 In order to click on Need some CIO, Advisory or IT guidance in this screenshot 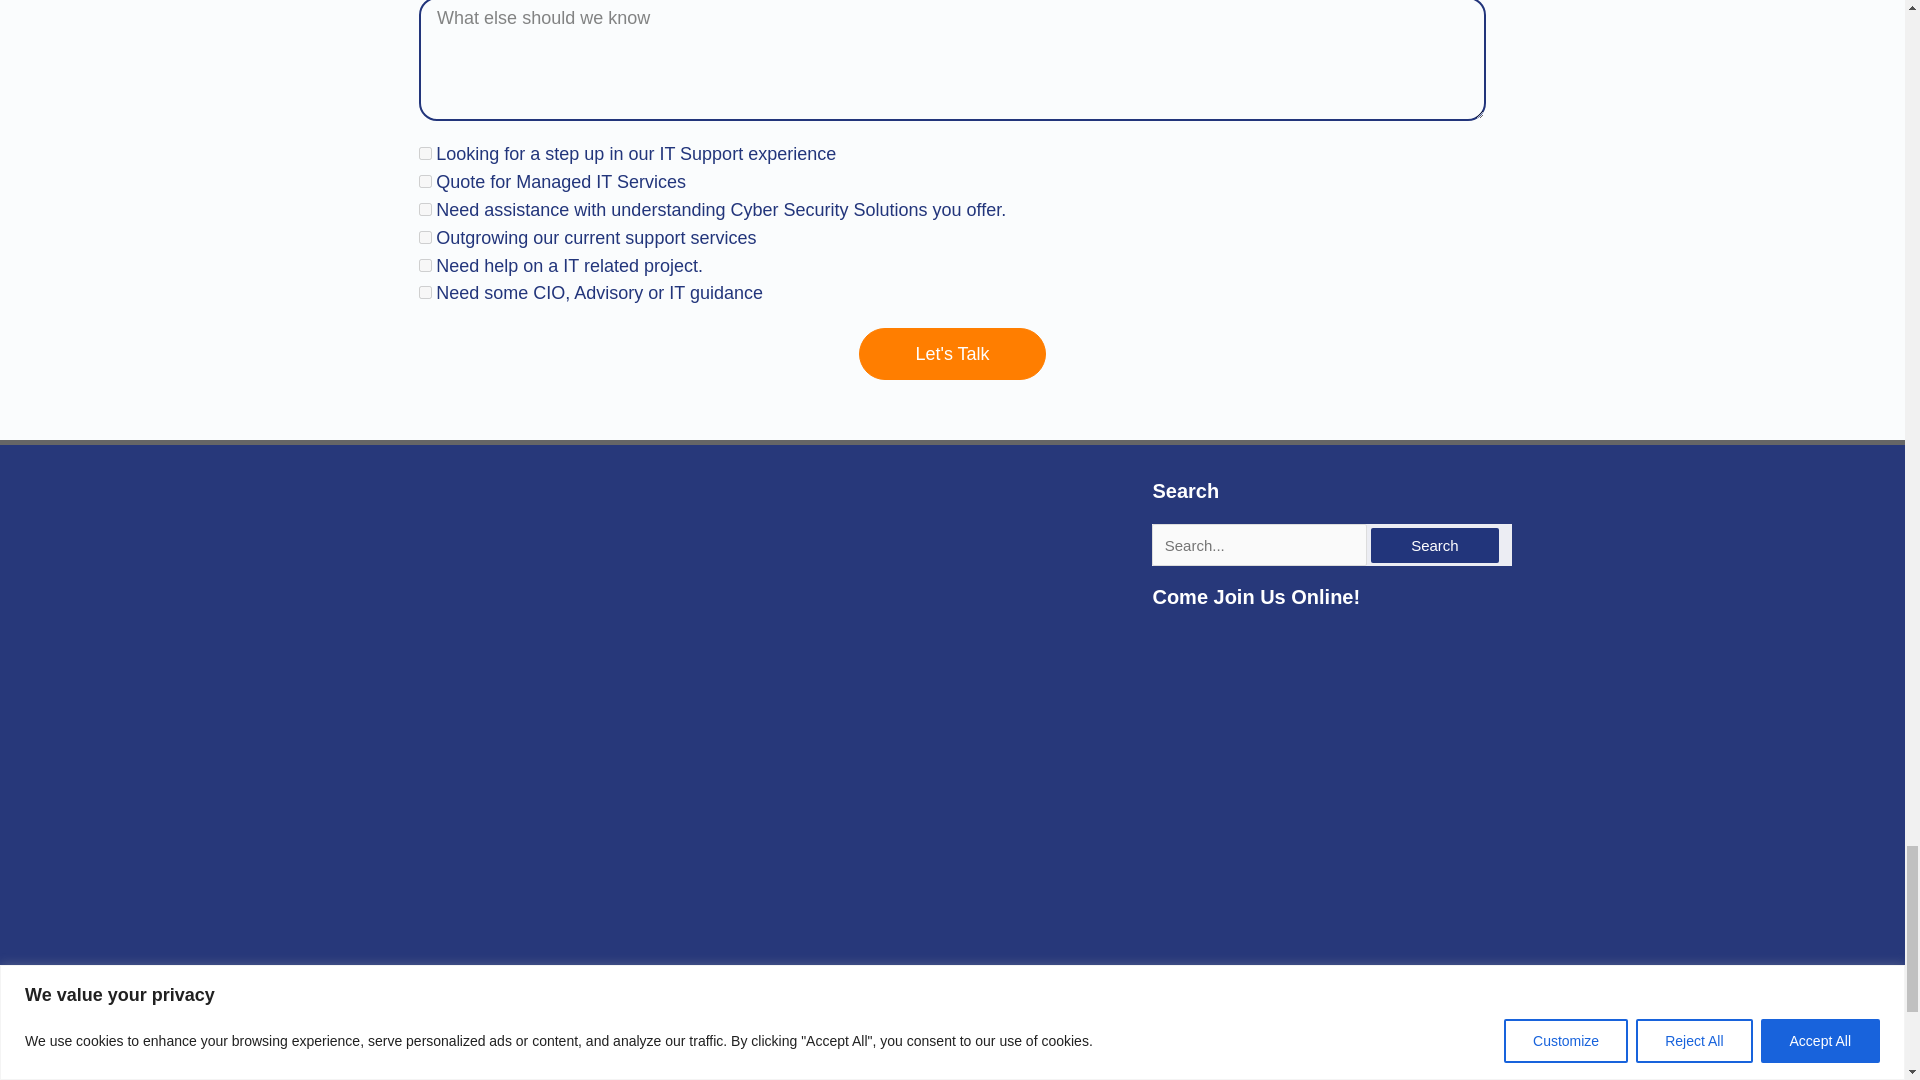, I will do `click(425, 292)`.